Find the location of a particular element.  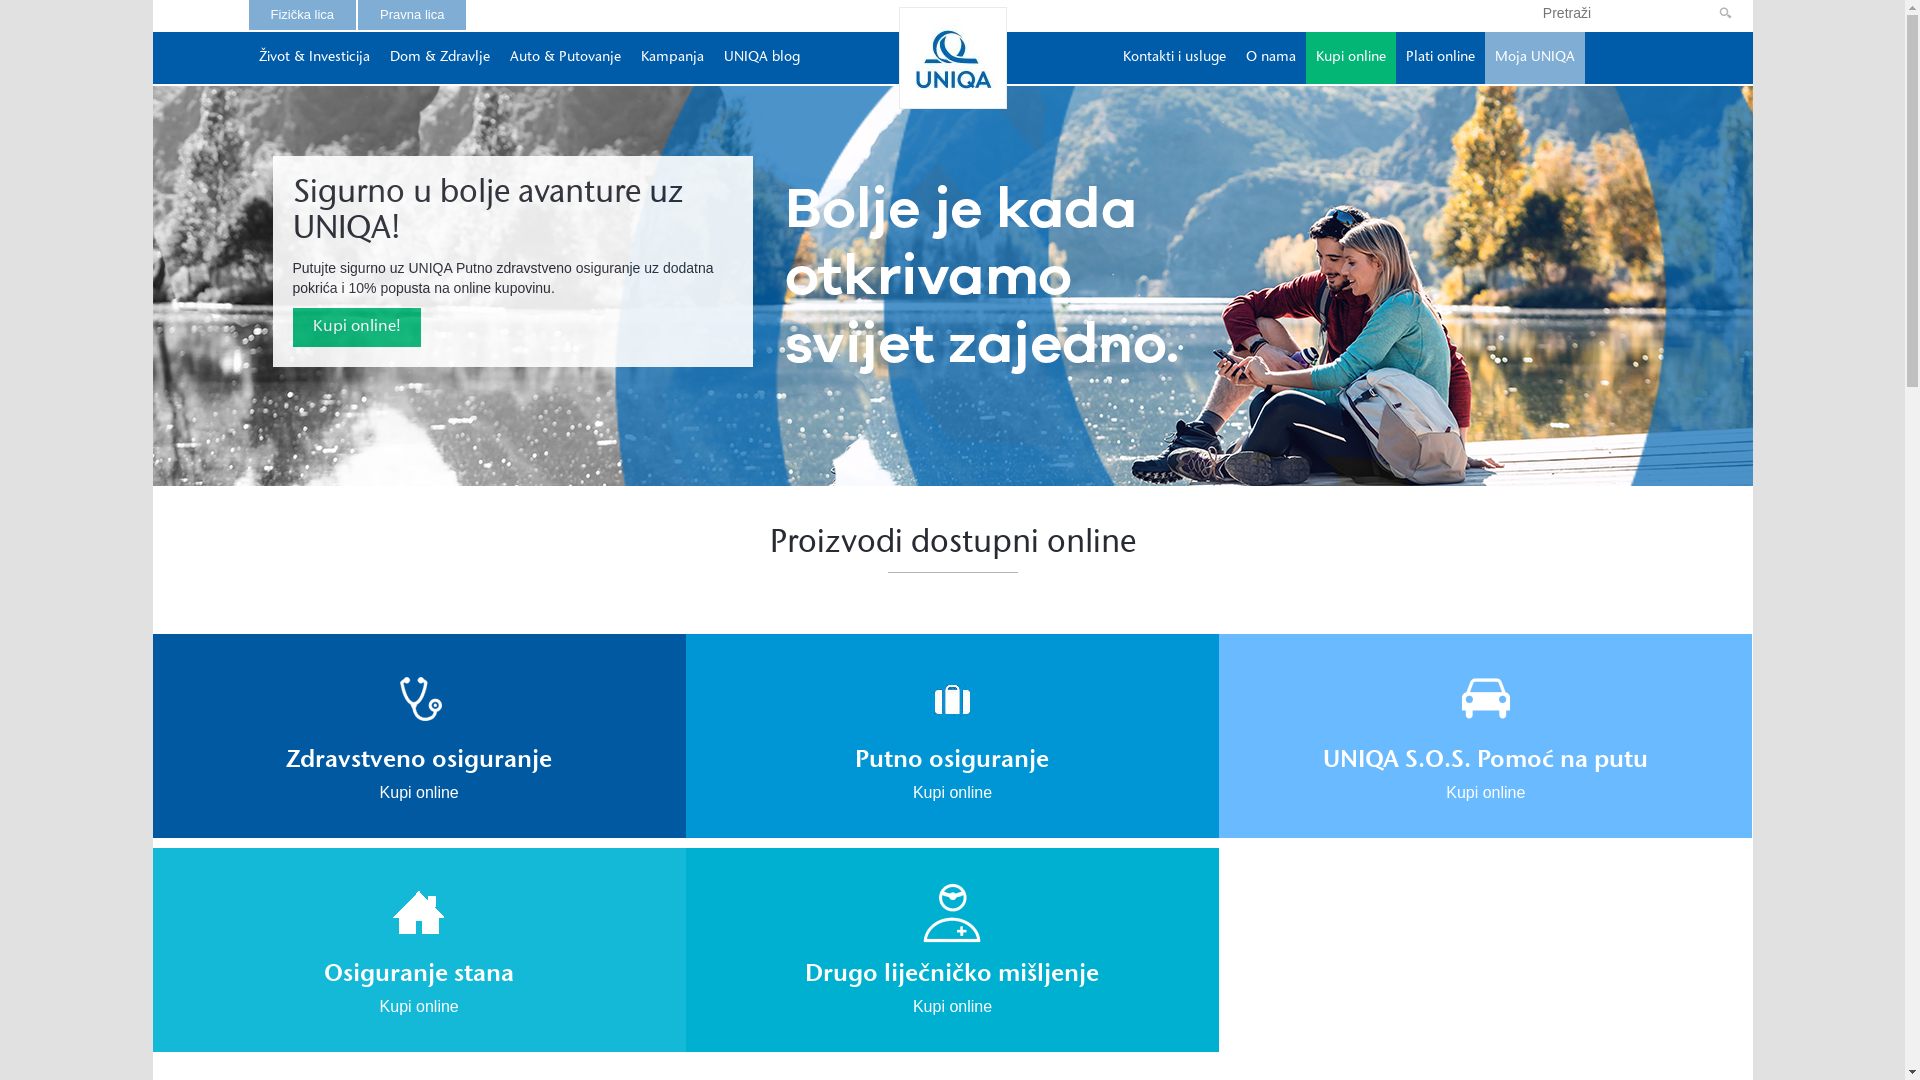

UNIQA blog is located at coordinates (762, 58).